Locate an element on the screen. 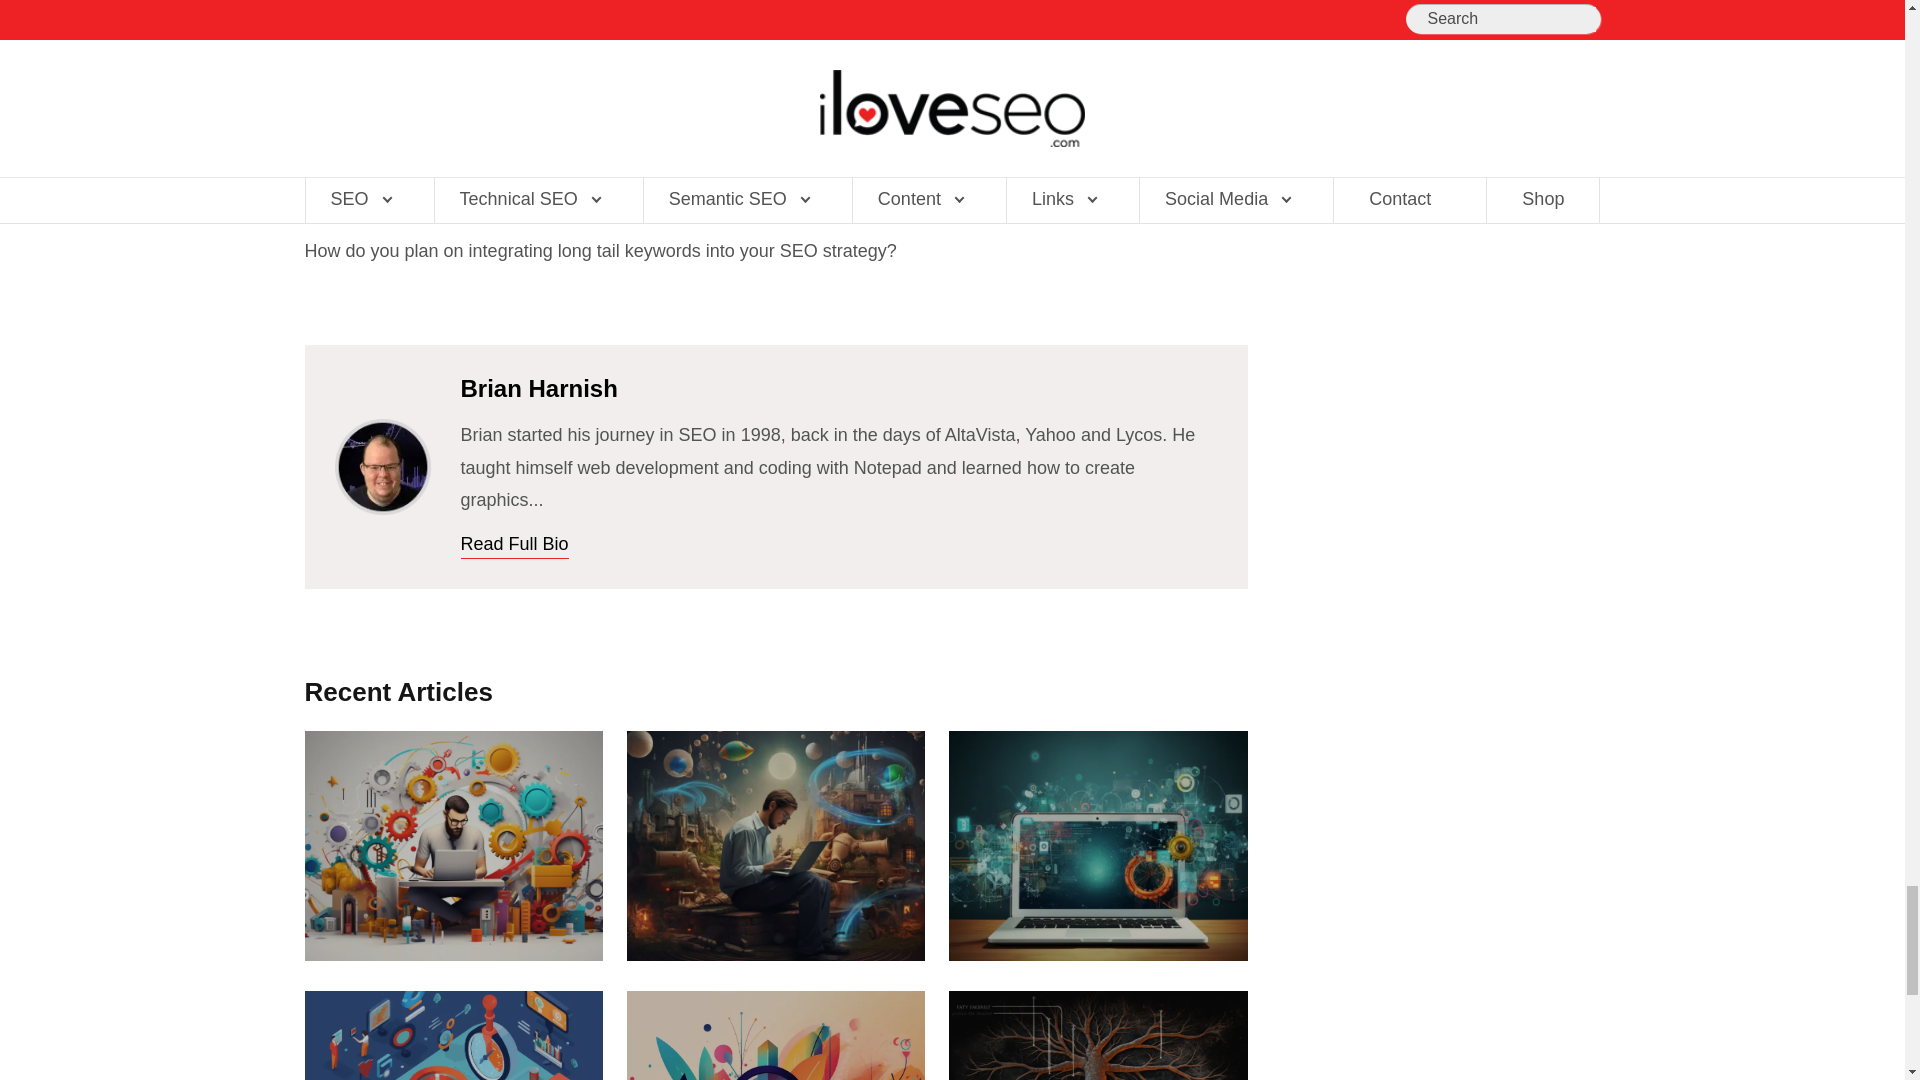 This screenshot has width=1920, height=1080. Brian Harnish is located at coordinates (382, 434).